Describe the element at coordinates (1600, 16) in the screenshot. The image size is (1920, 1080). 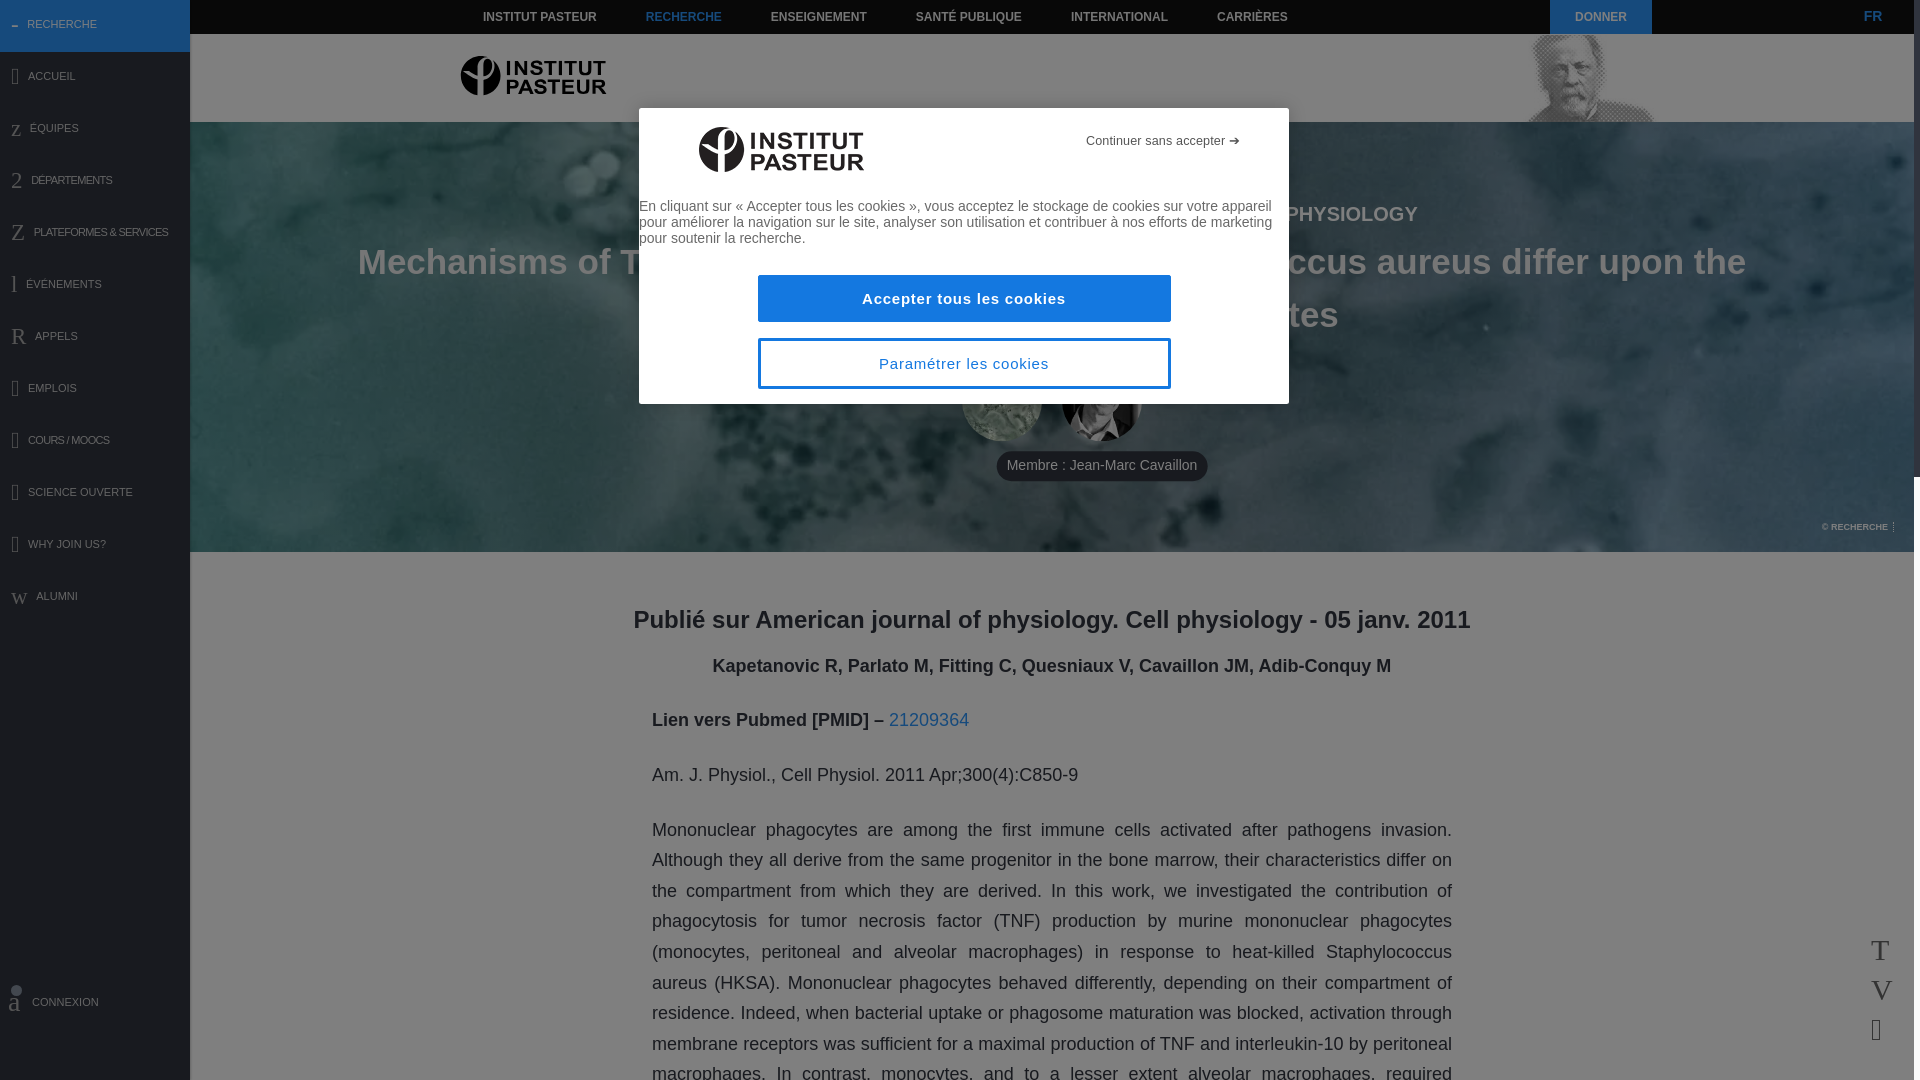
I see `DONNER` at that location.